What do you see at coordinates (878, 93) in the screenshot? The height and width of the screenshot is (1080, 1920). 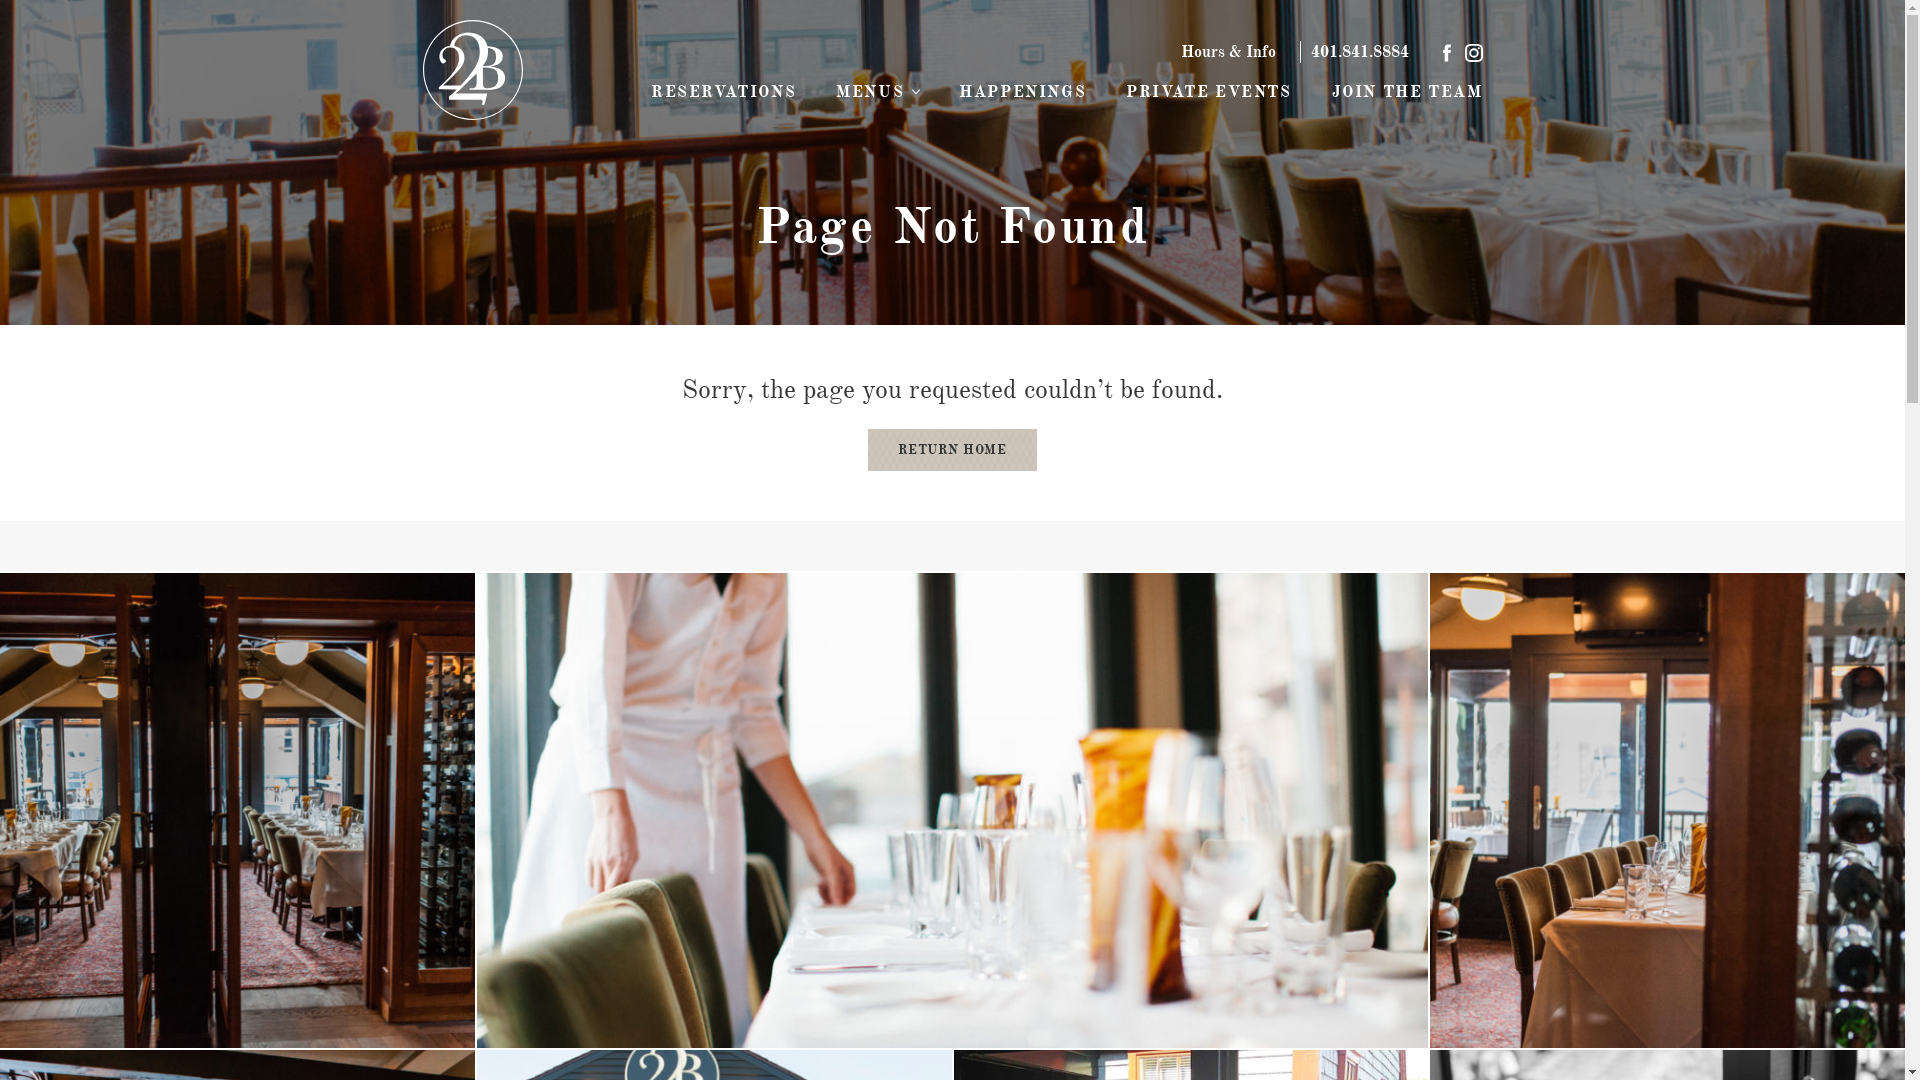 I see `MENUS` at bounding box center [878, 93].